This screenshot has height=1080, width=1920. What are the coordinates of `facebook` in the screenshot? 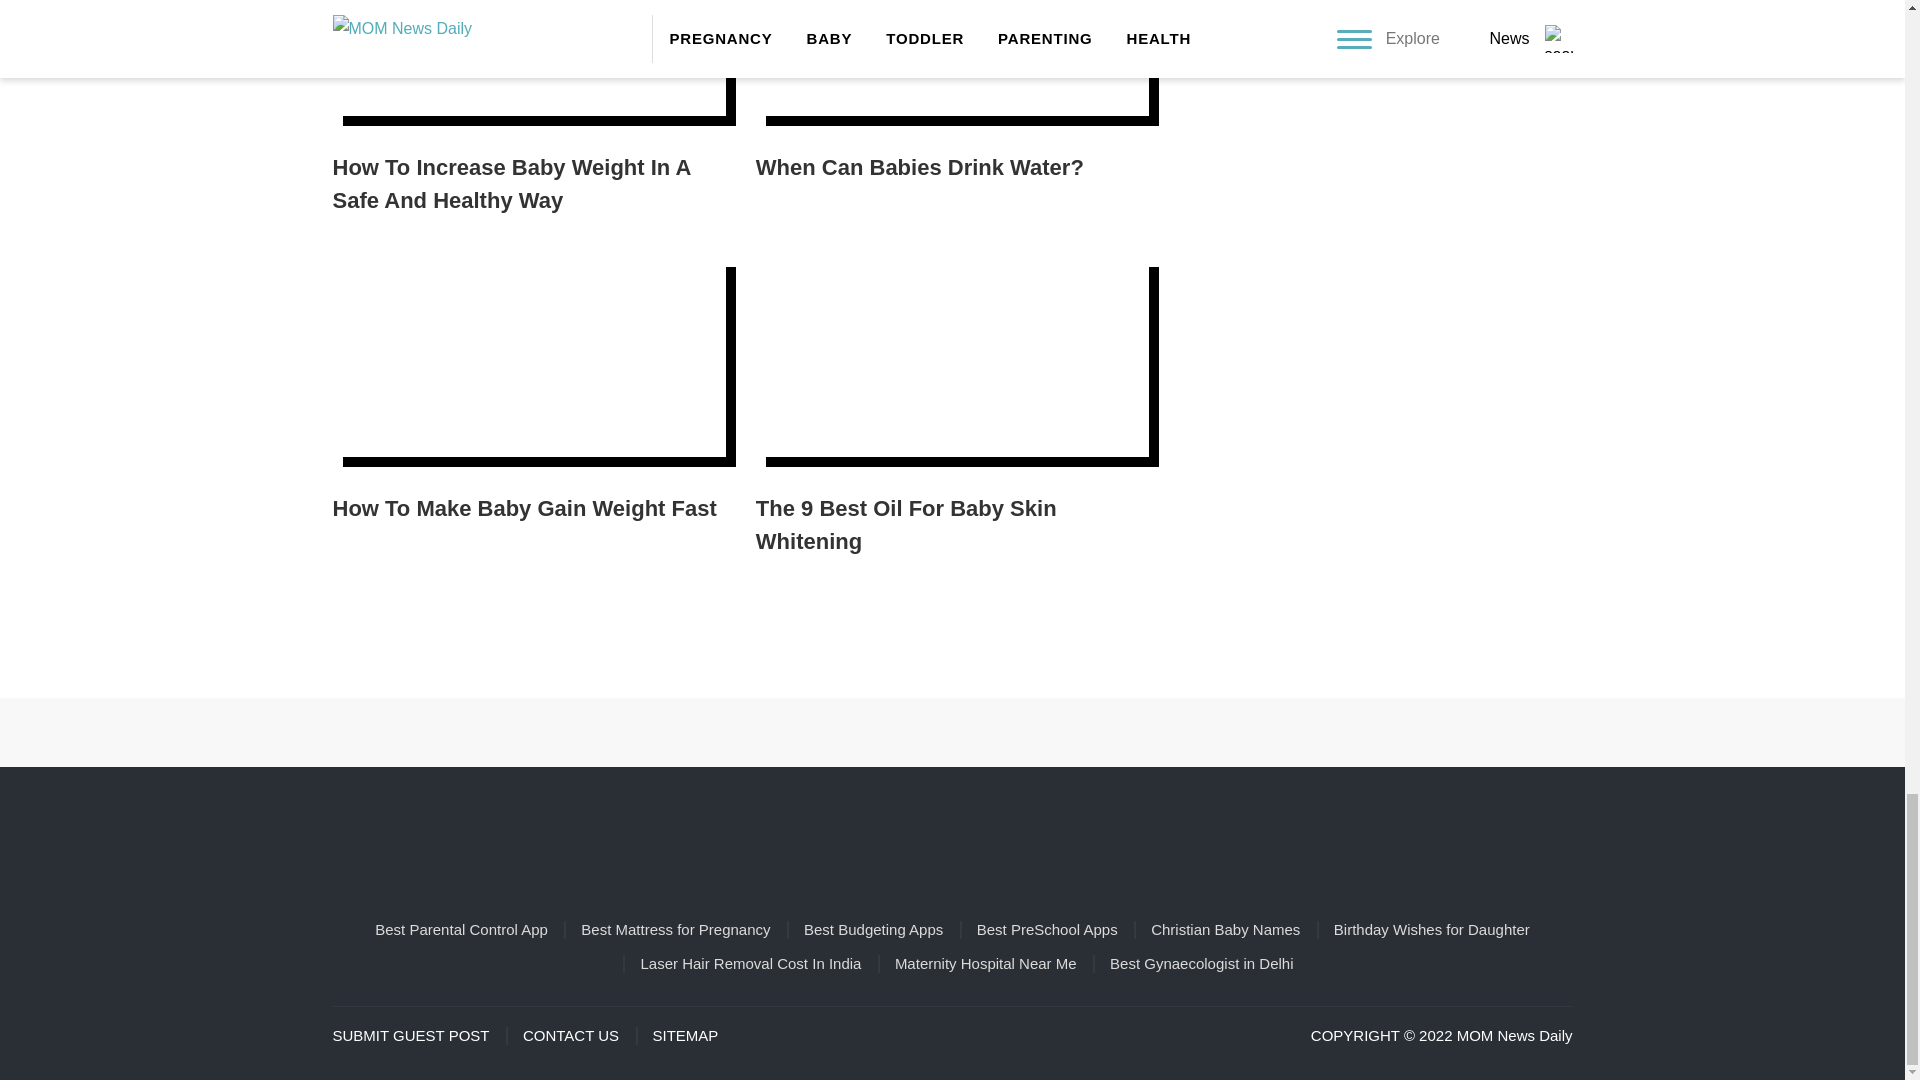 It's located at (866, 732).